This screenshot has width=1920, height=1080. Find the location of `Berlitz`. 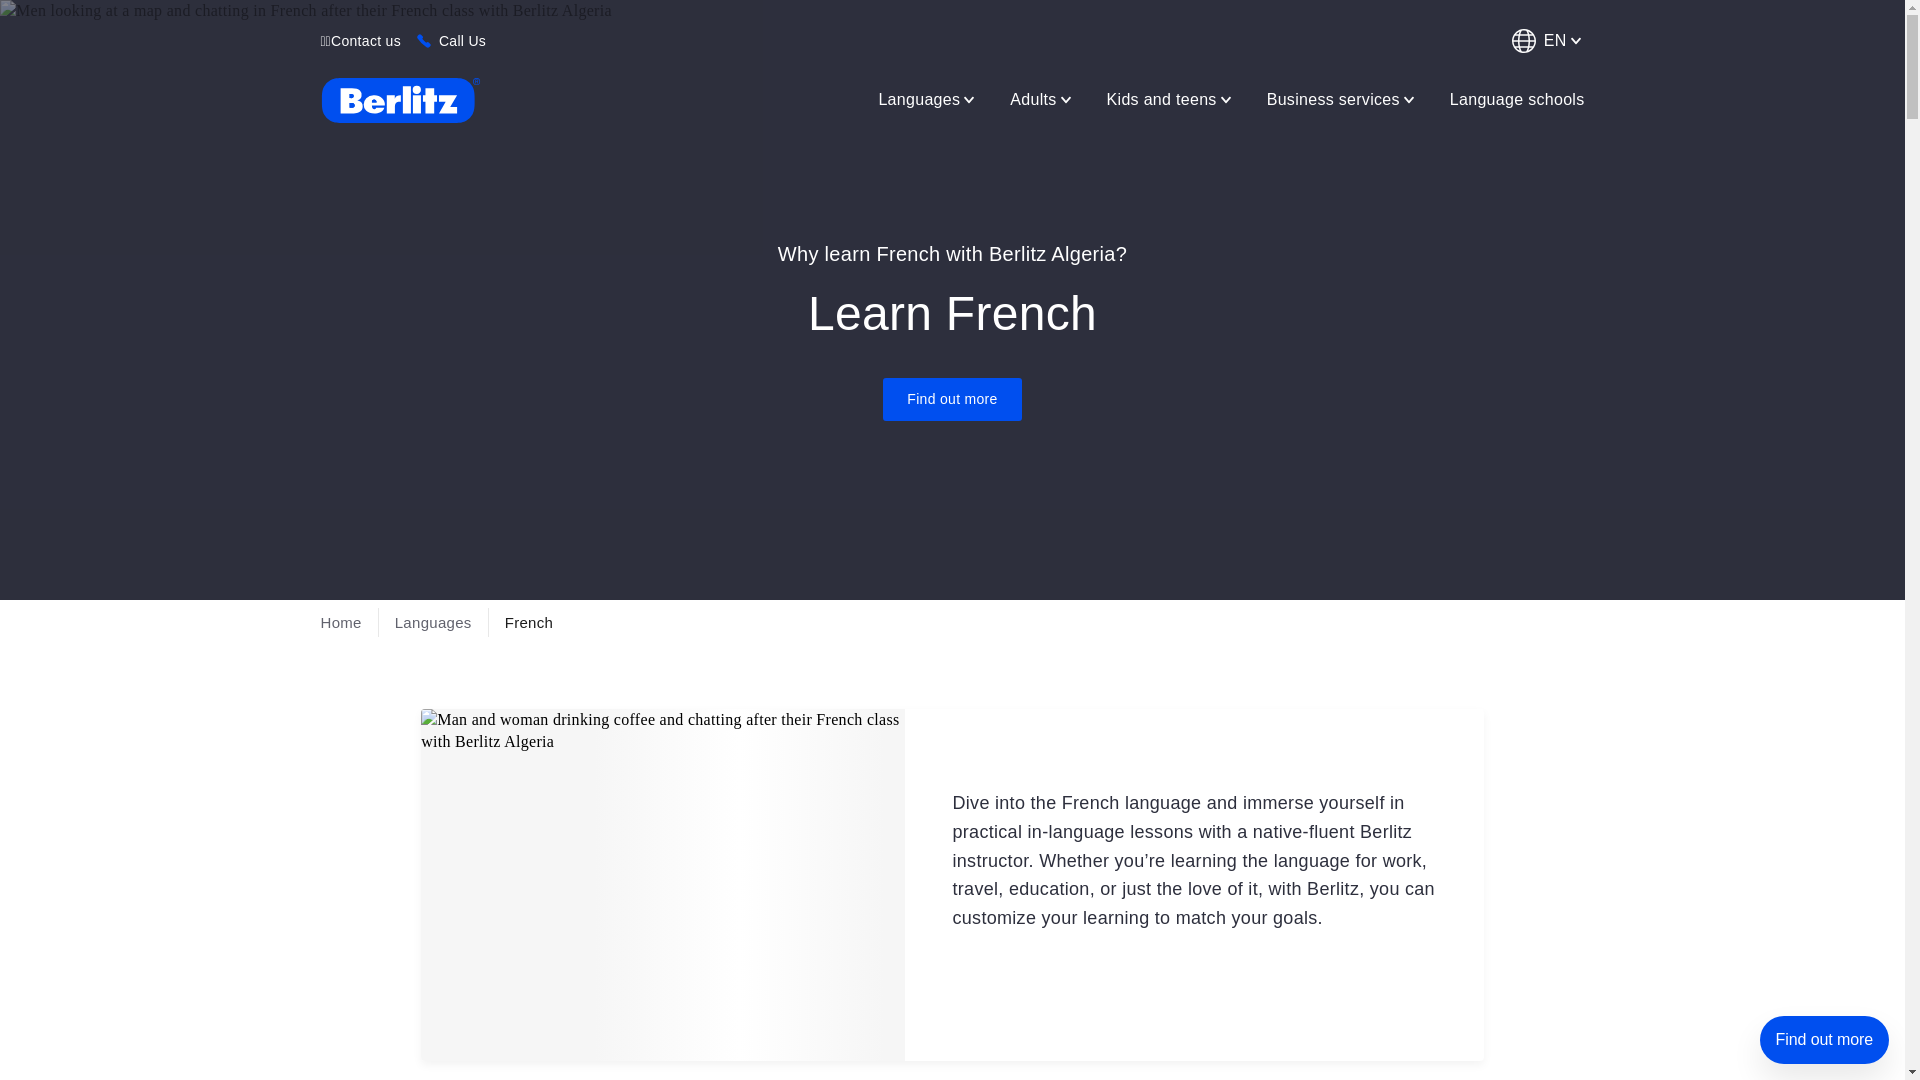

Berlitz is located at coordinates (400, 100).